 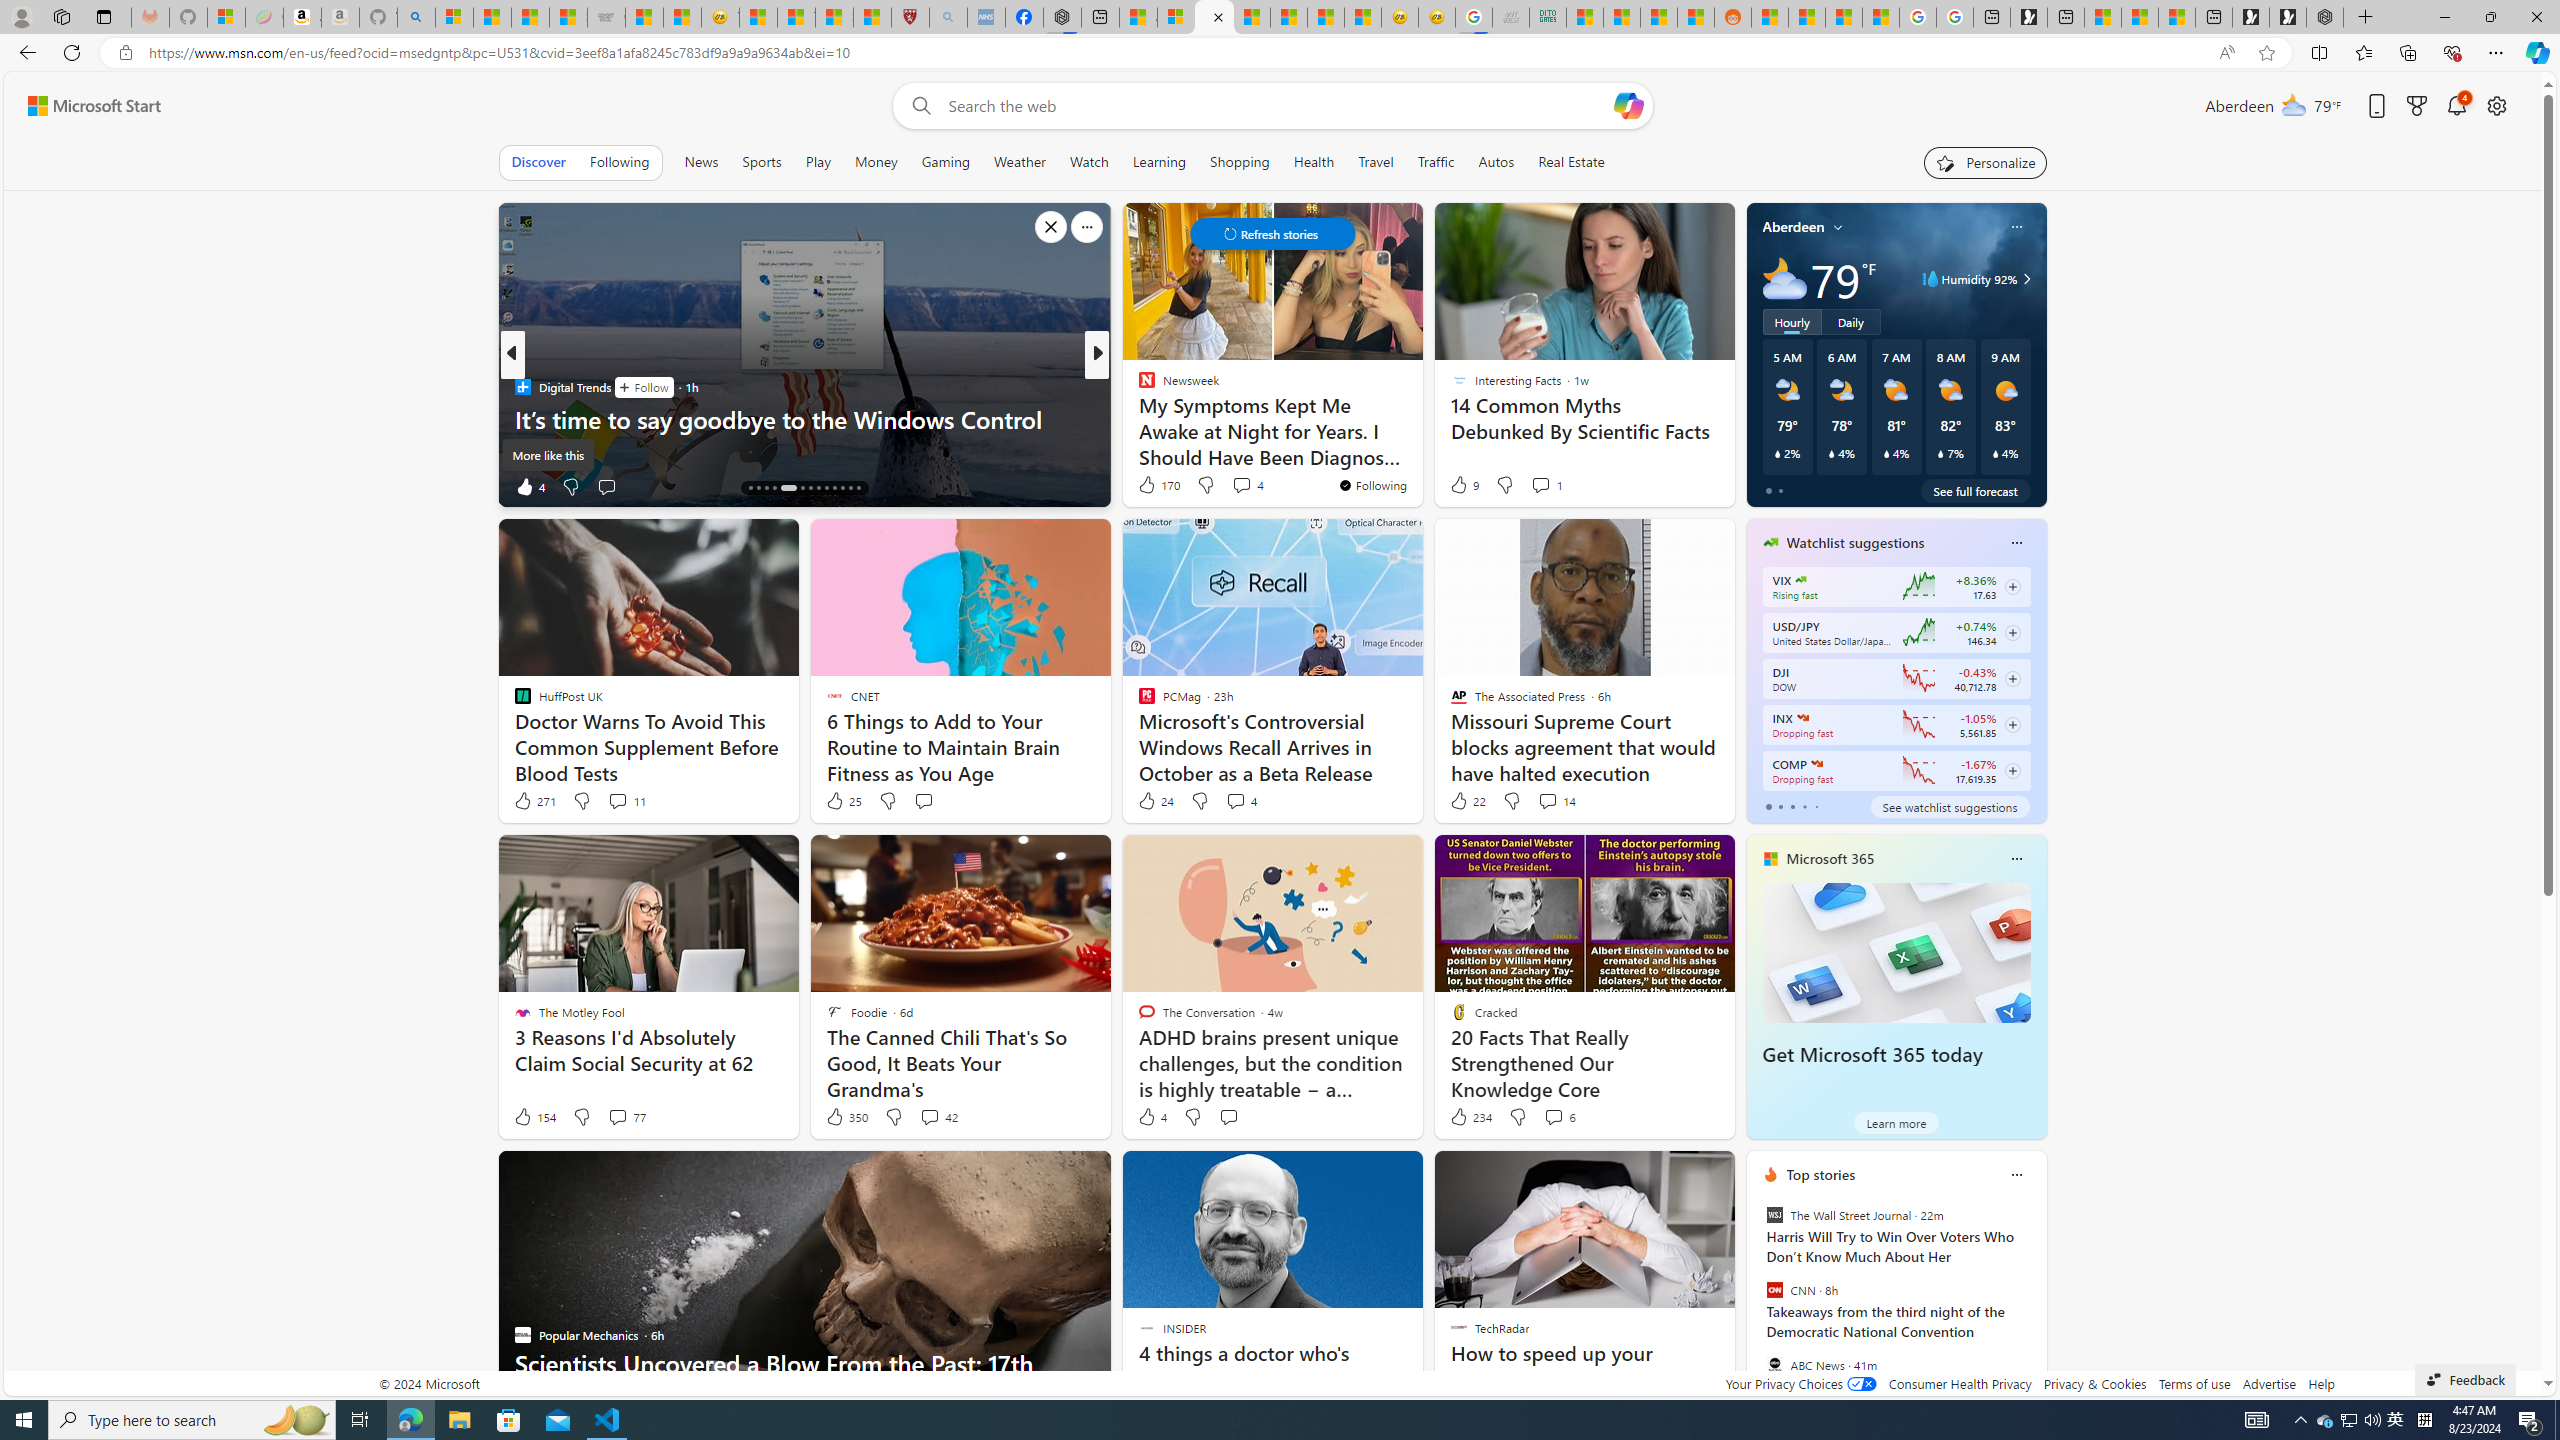 I want to click on View comments 42 Comment, so click(x=929, y=1117).